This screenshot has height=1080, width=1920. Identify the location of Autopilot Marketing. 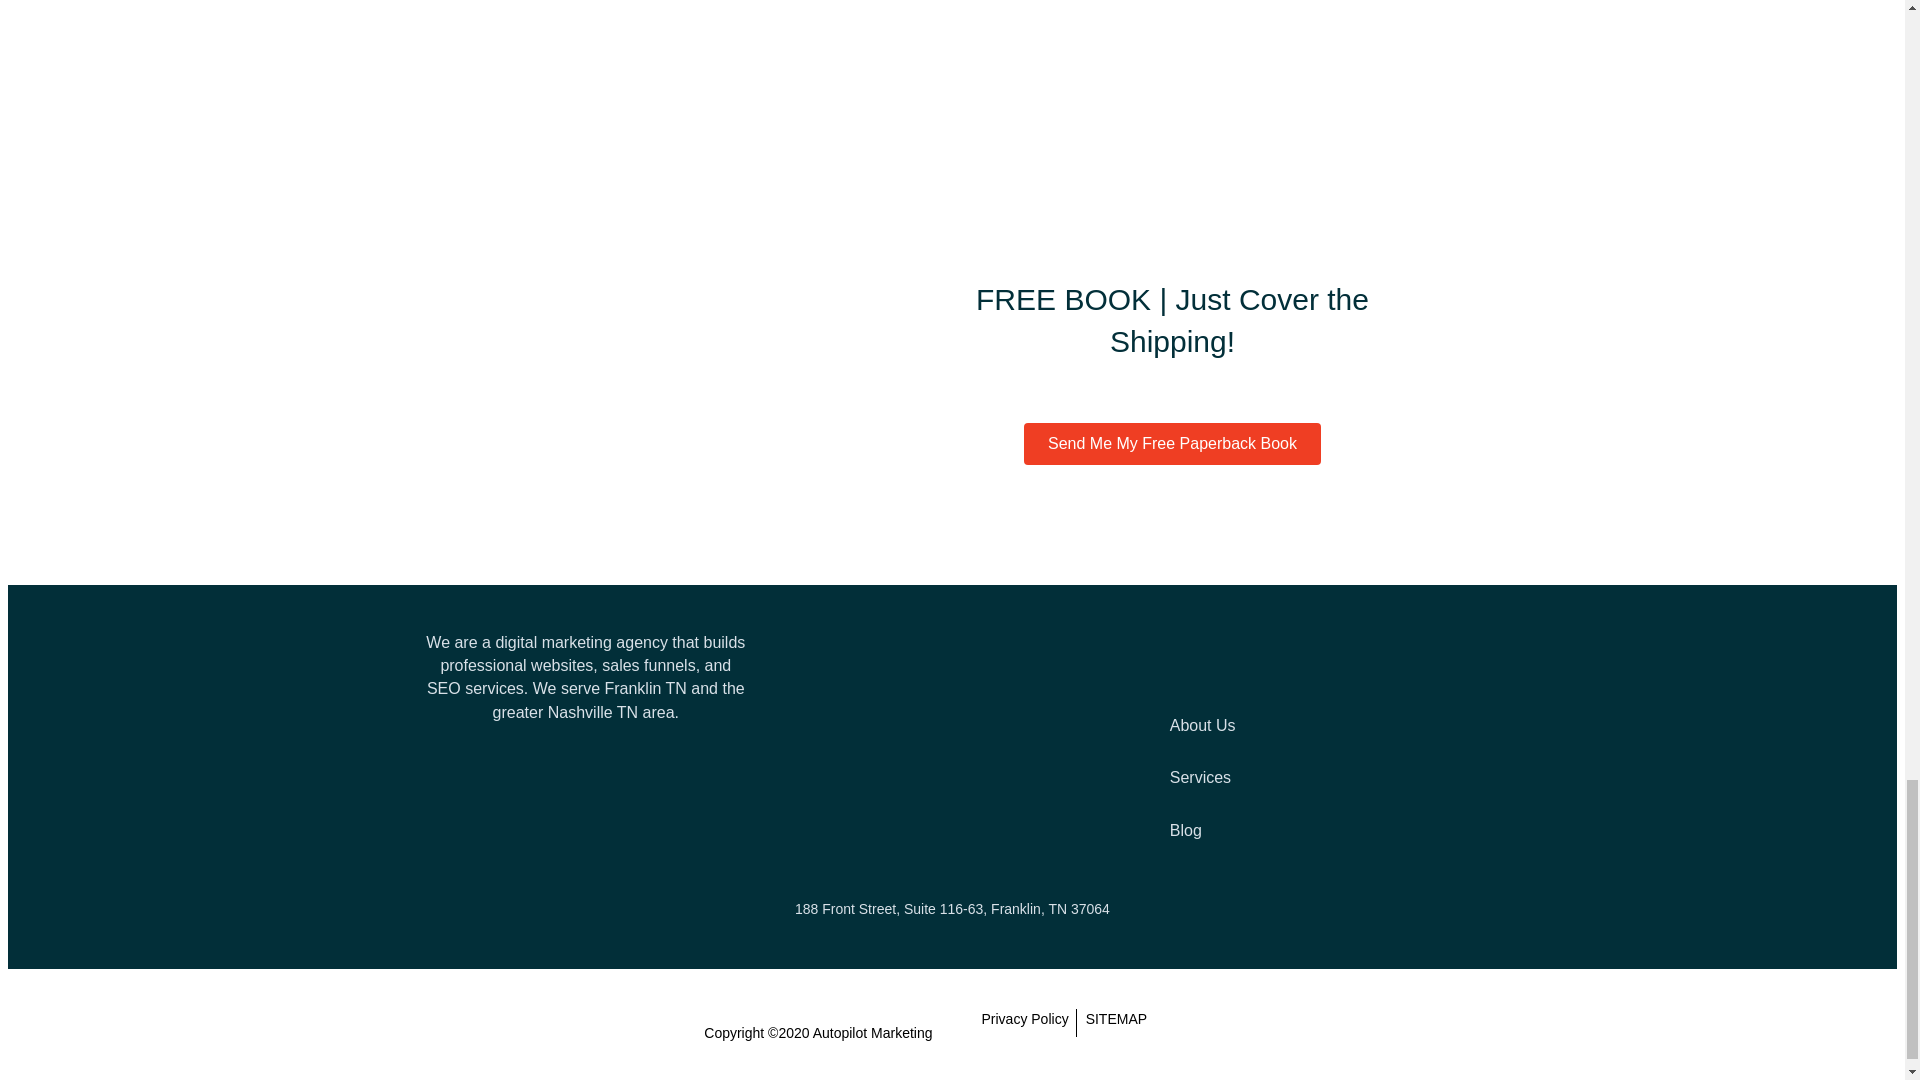
(872, 1032).